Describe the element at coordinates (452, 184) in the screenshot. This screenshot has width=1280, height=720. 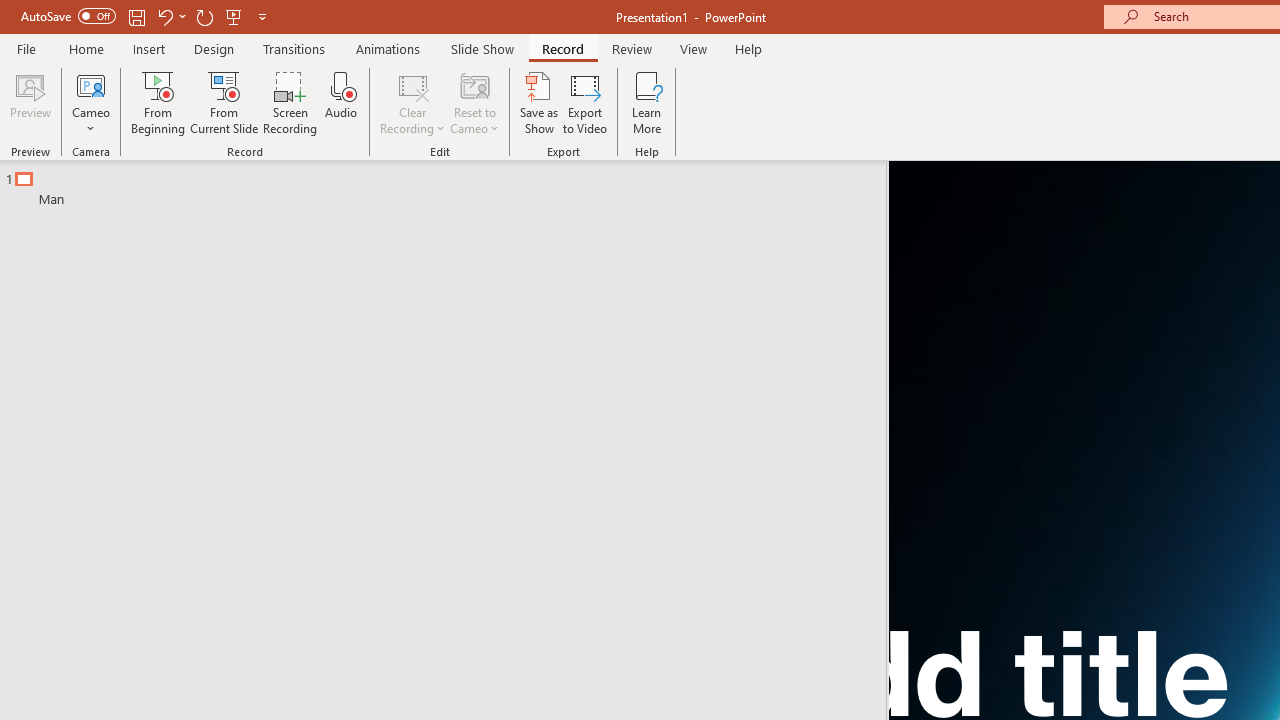
I see `Outline` at that location.